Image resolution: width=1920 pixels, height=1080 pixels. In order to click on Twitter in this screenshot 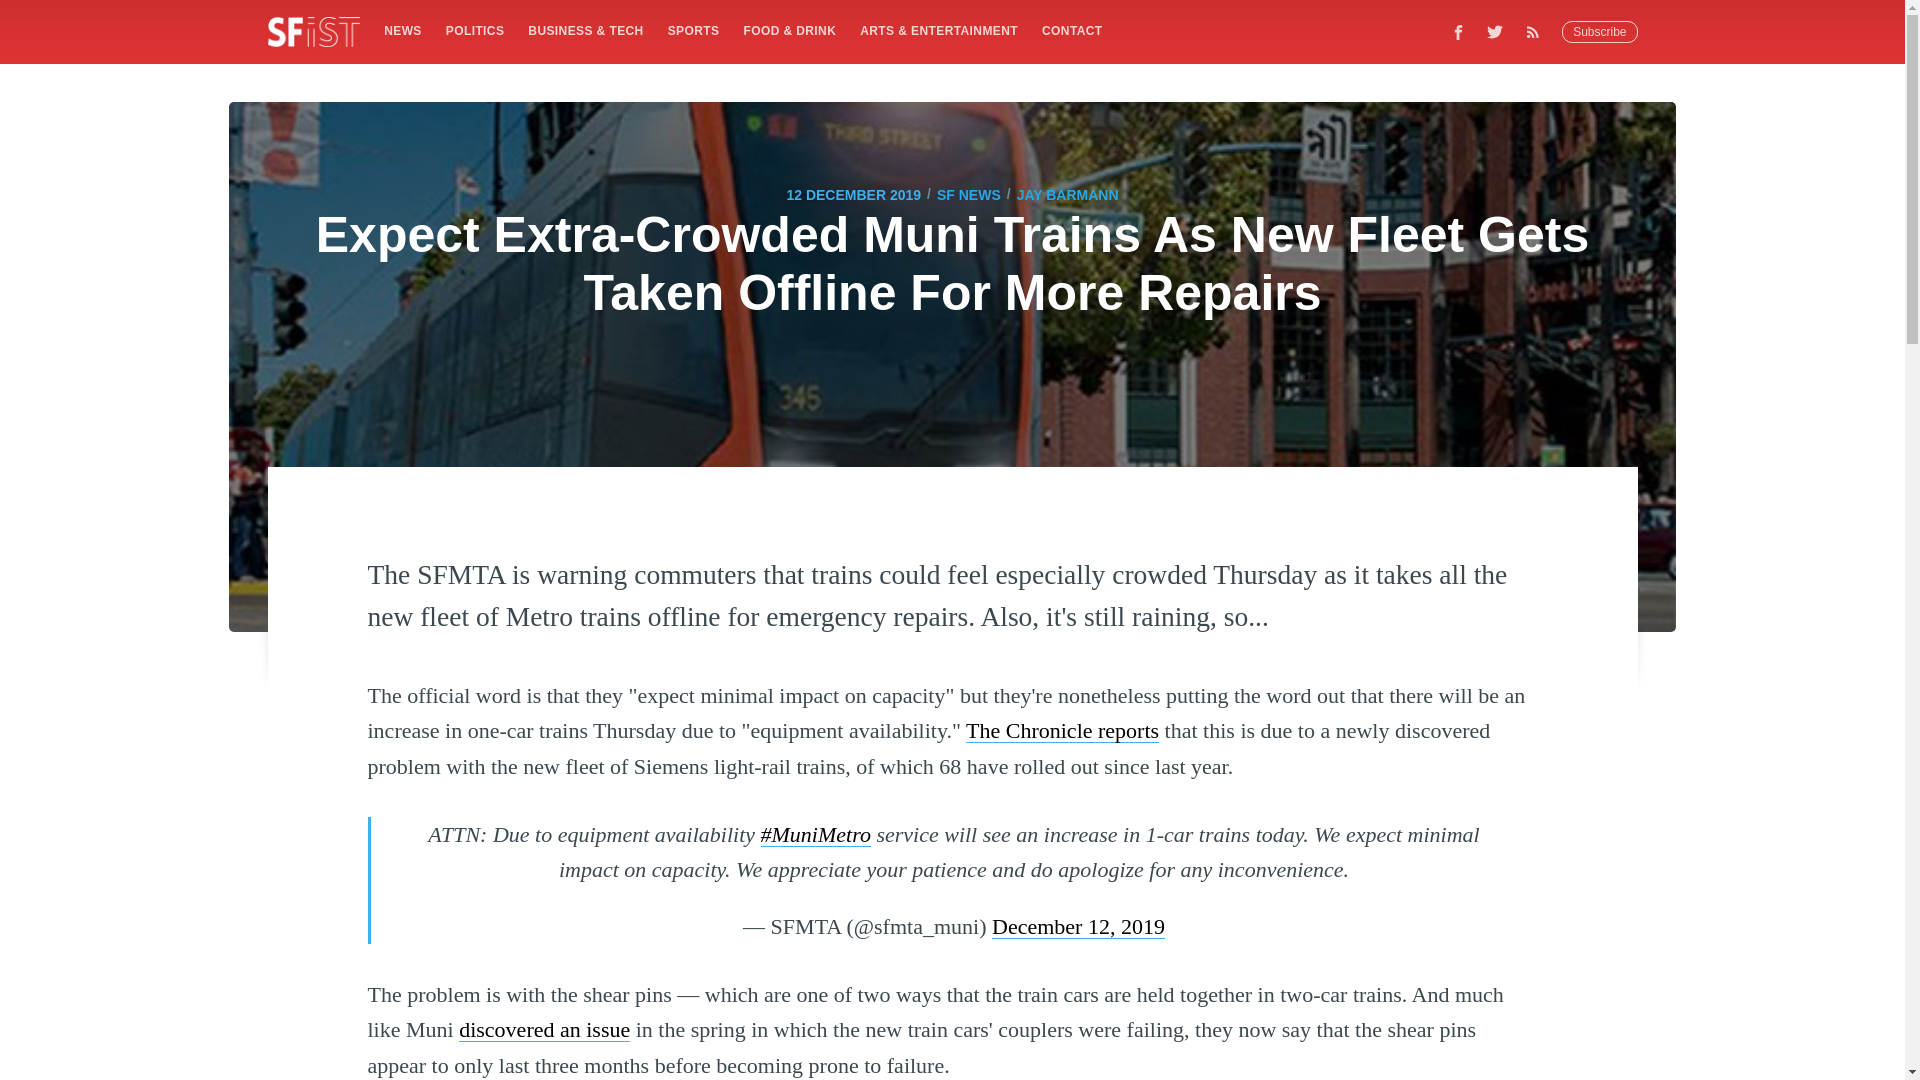, I will do `click(1495, 31)`.